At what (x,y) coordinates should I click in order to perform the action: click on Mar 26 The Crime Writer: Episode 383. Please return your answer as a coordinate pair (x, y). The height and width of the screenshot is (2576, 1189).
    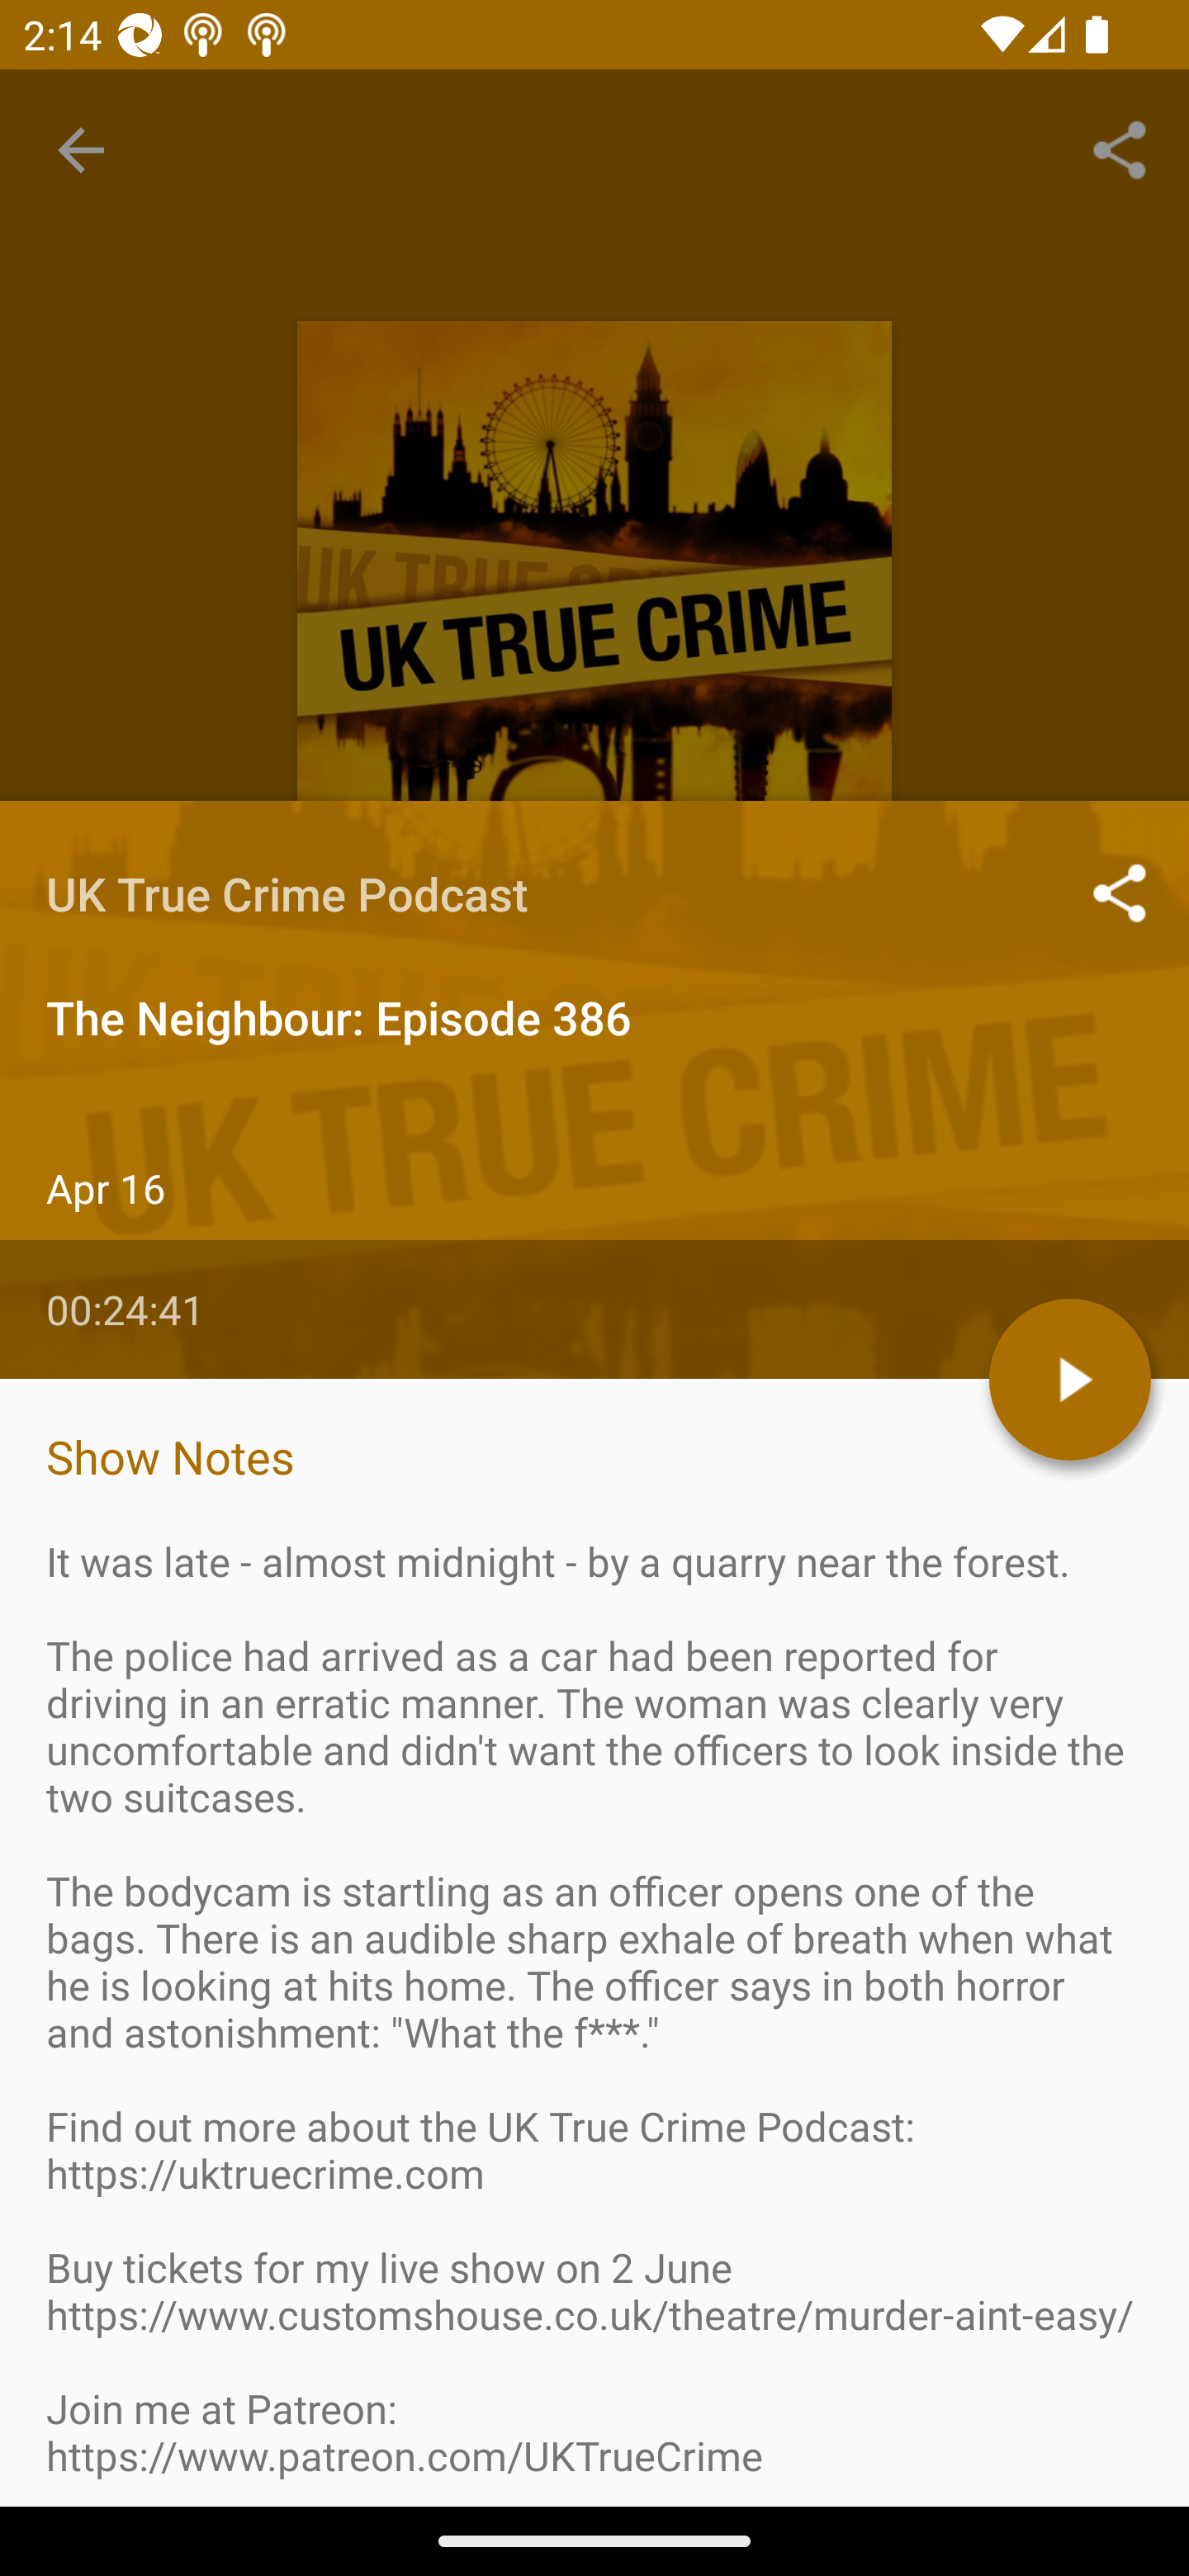
    Looking at the image, I should click on (594, 2203).